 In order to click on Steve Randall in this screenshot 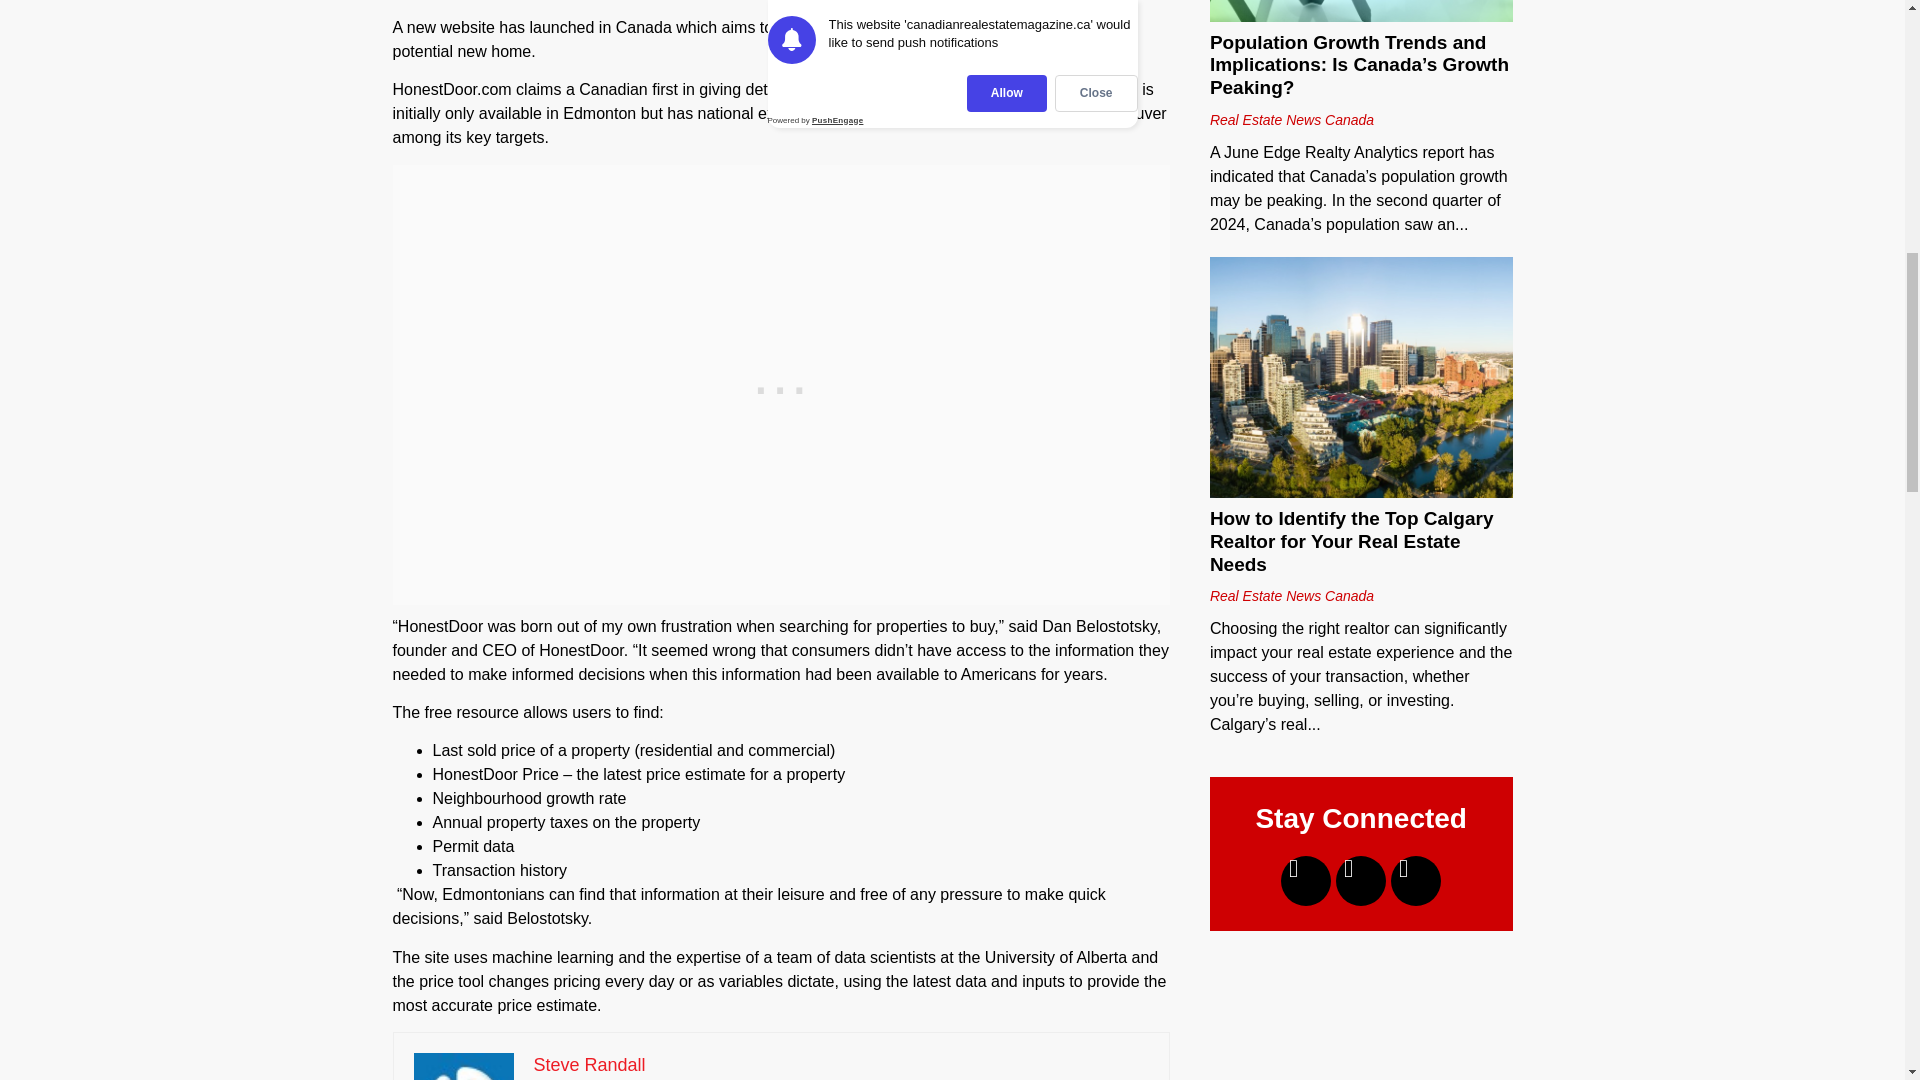, I will do `click(589, 1064)`.